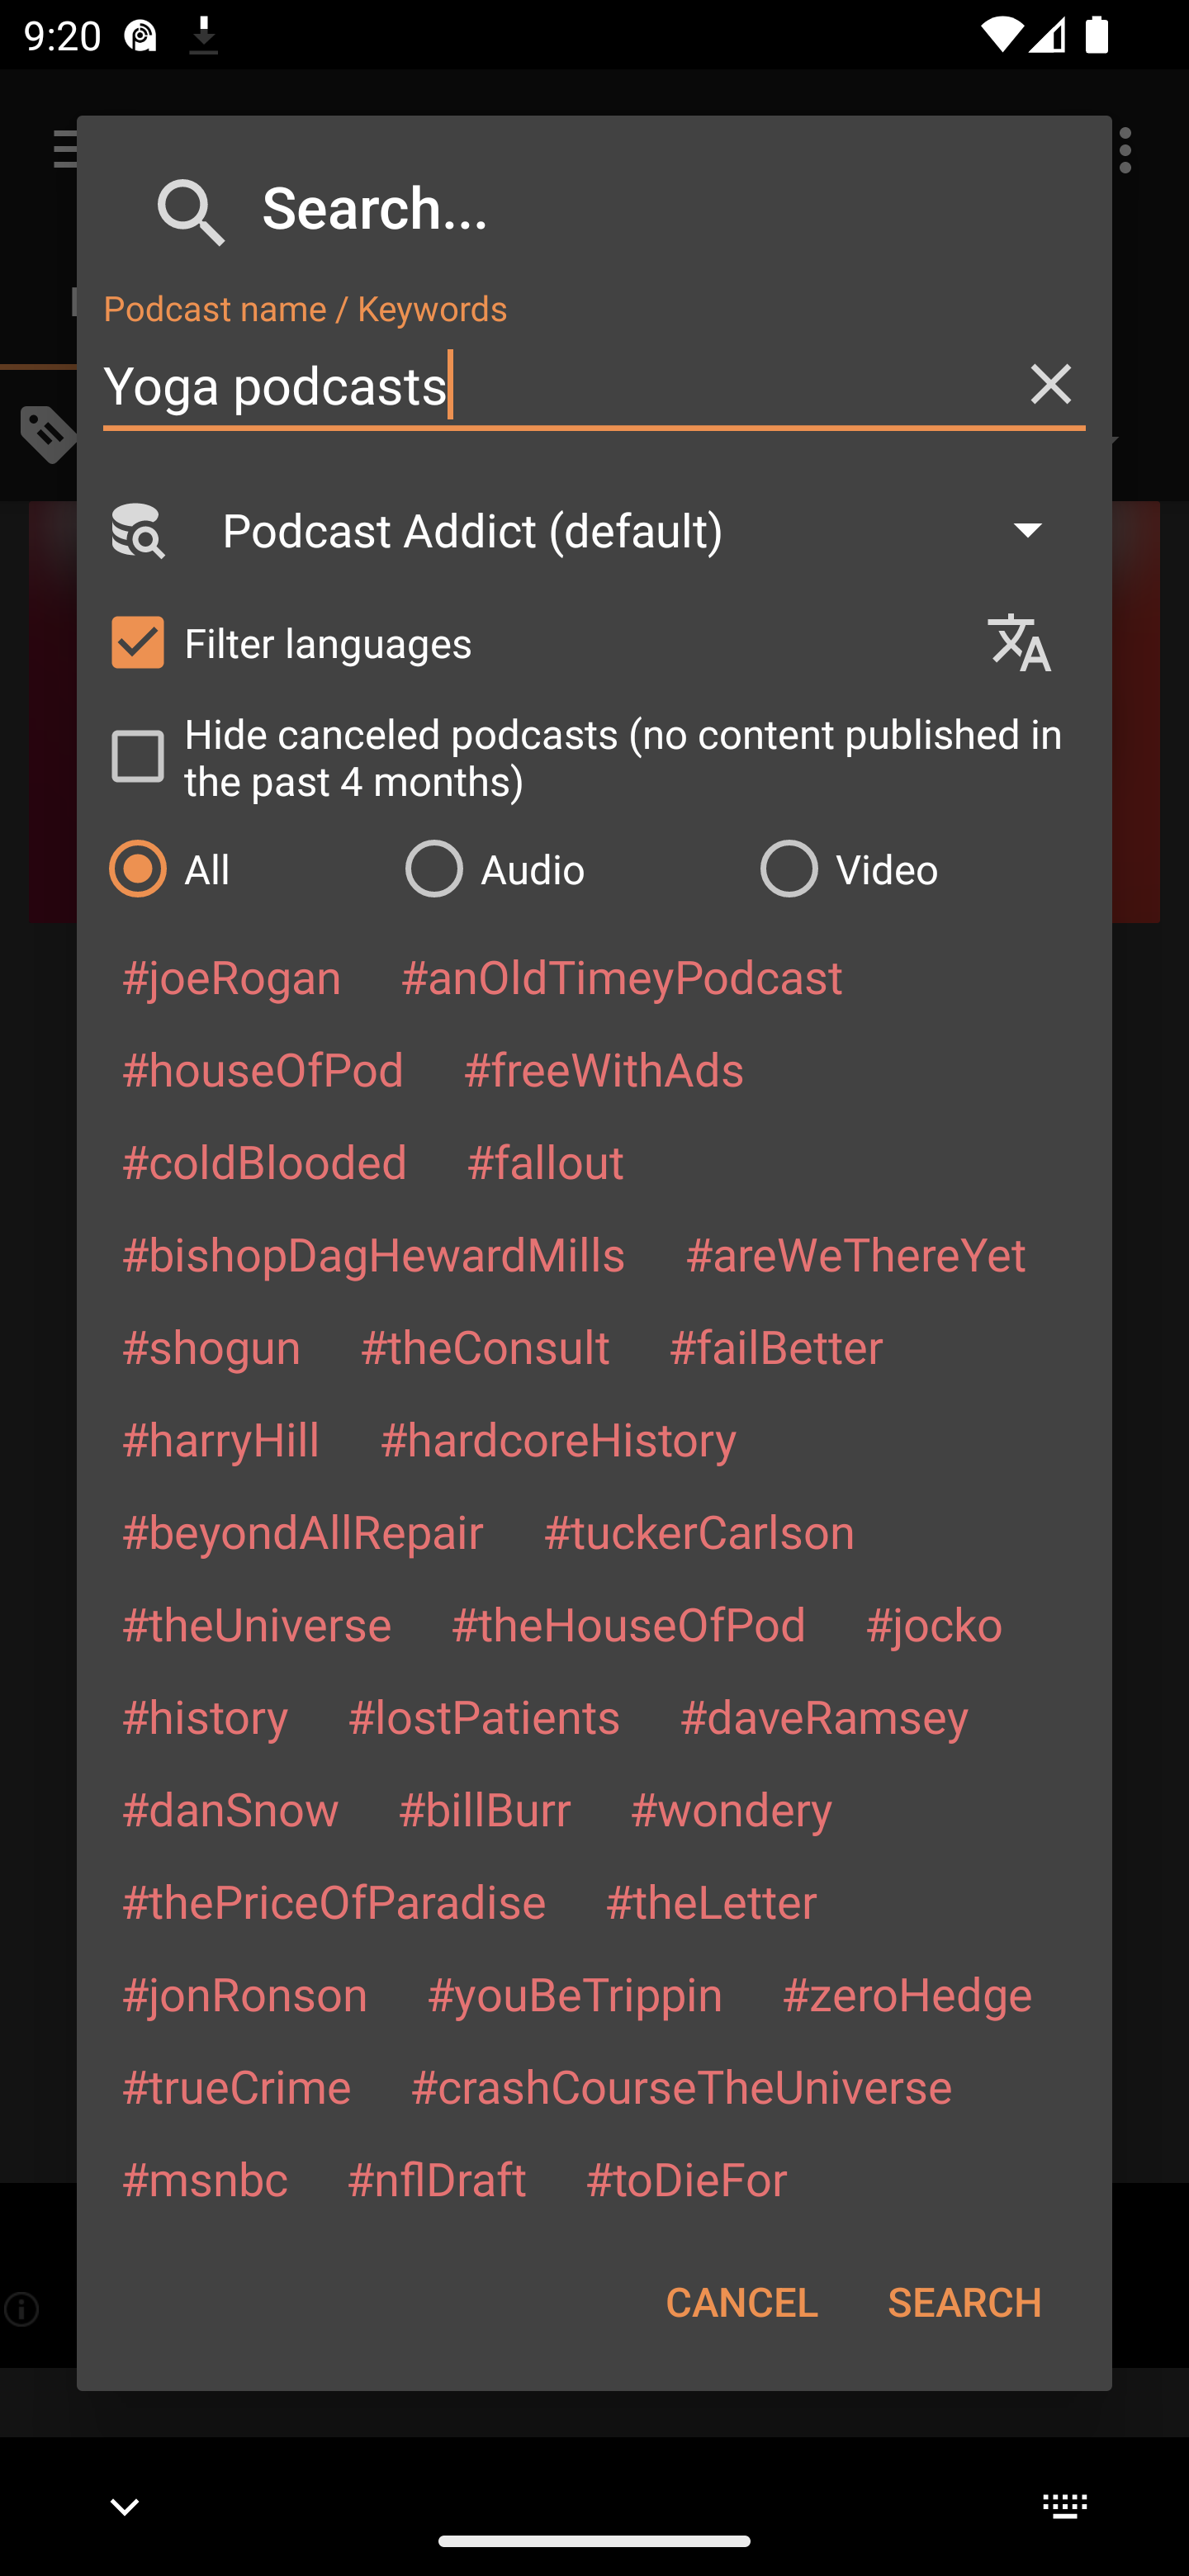  What do you see at coordinates (262, 1068) in the screenshot?
I see `#houseOfPod` at bounding box center [262, 1068].